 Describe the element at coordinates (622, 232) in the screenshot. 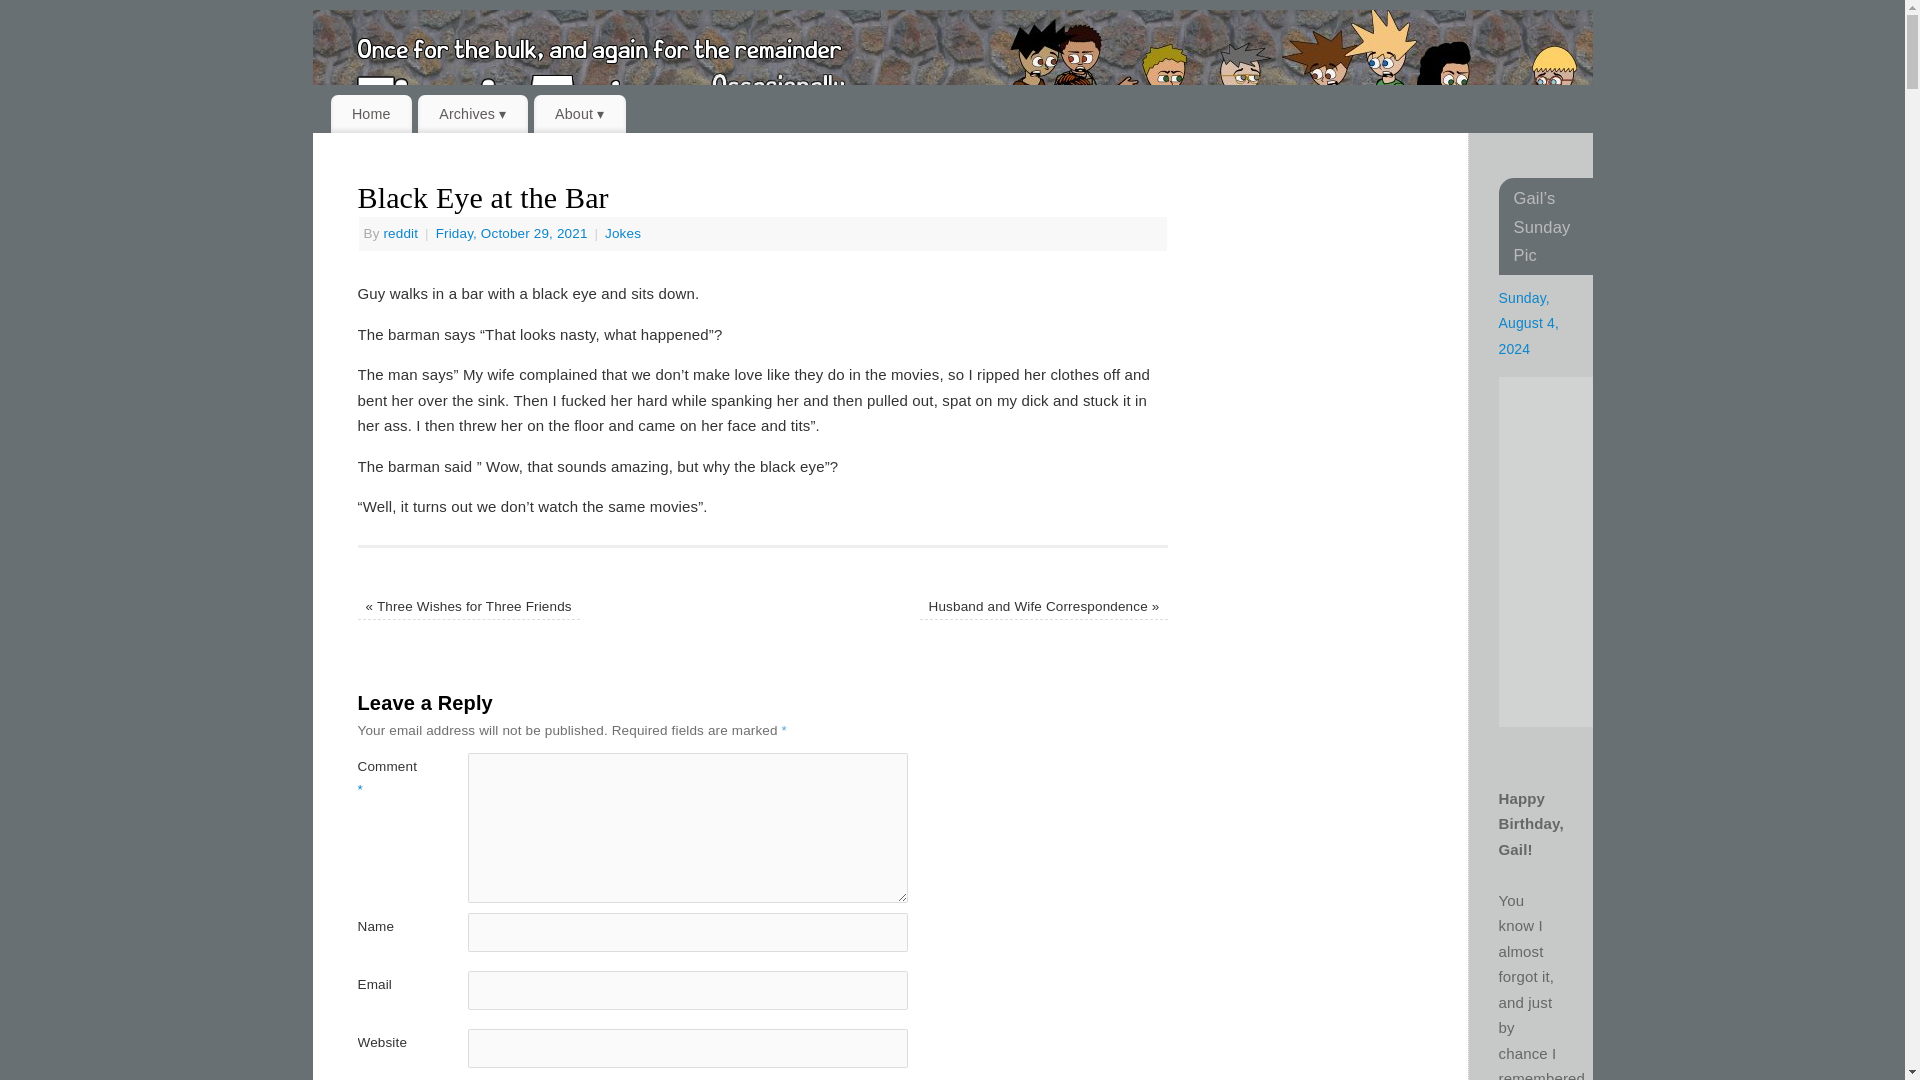

I see `Jokes` at that location.